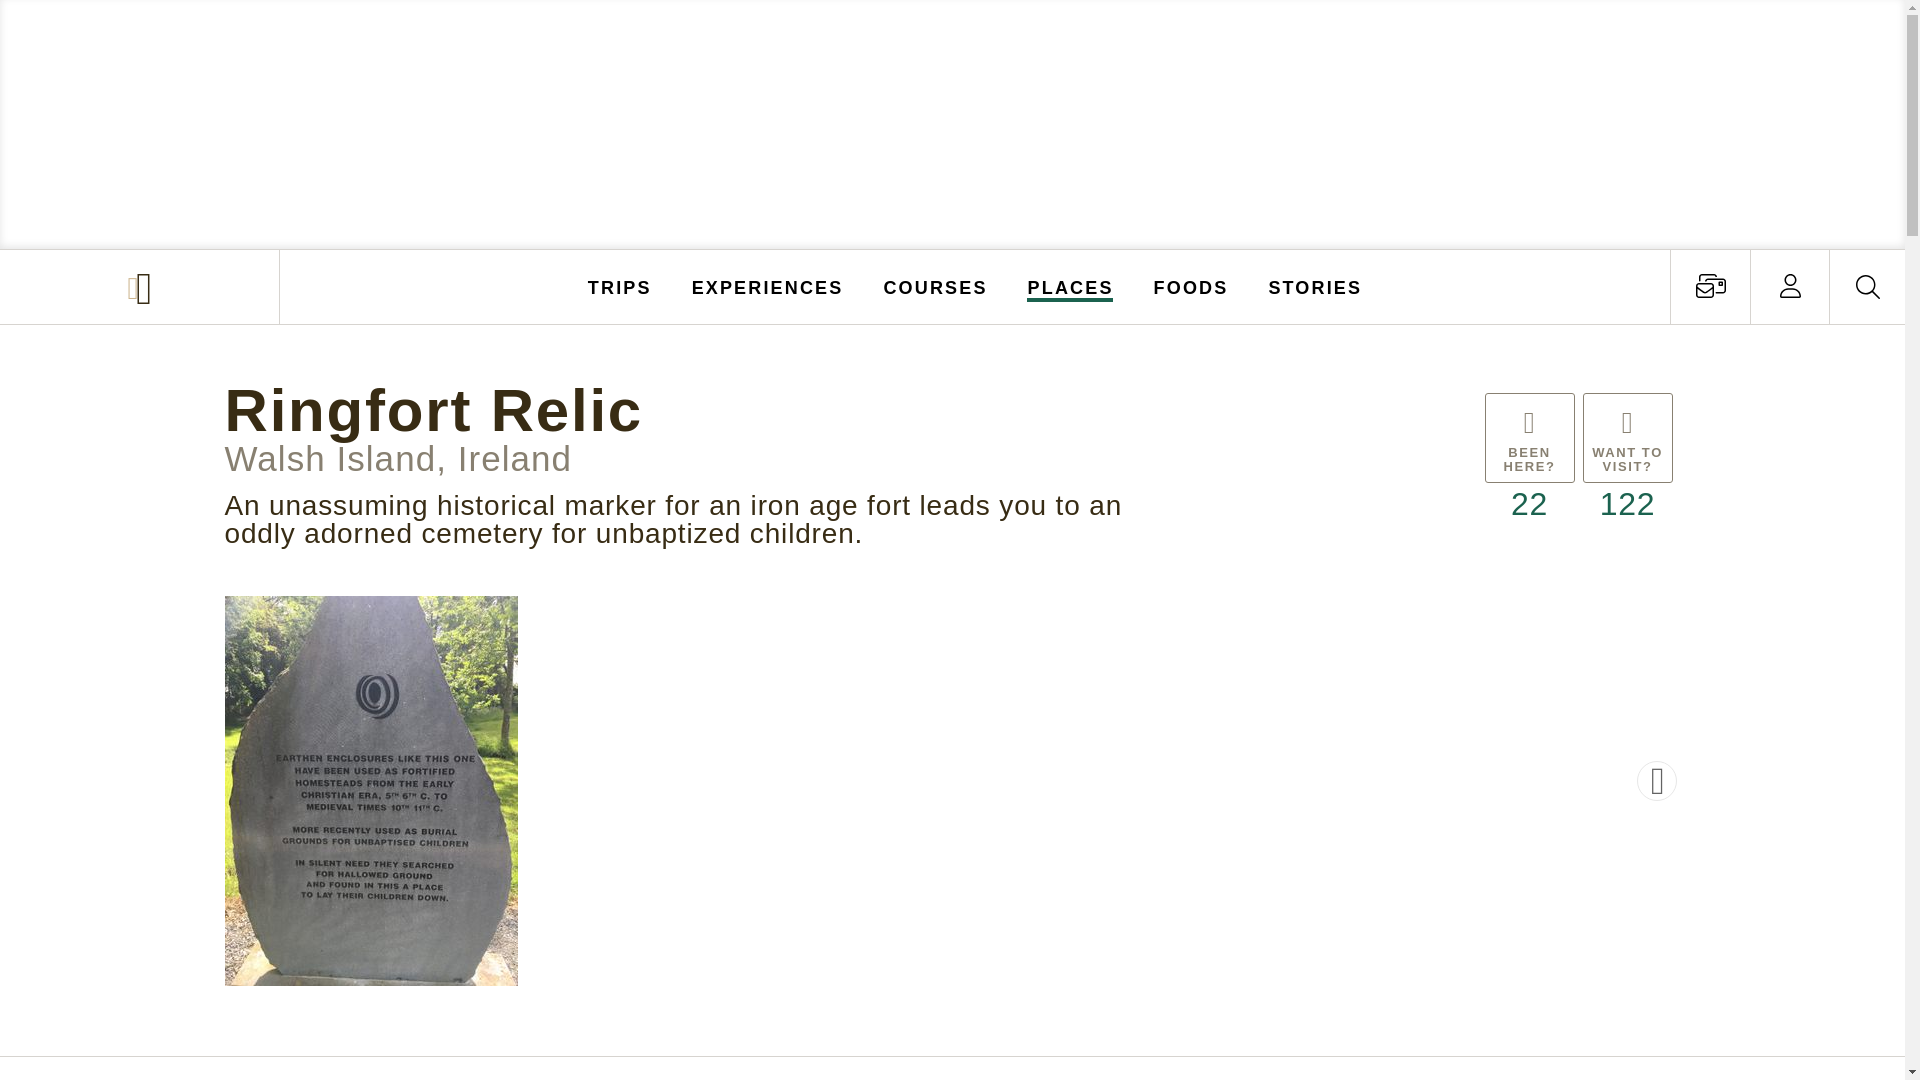  What do you see at coordinates (768, 286) in the screenshot?
I see `EXPERIENCES` at bounding box center [768, 286].